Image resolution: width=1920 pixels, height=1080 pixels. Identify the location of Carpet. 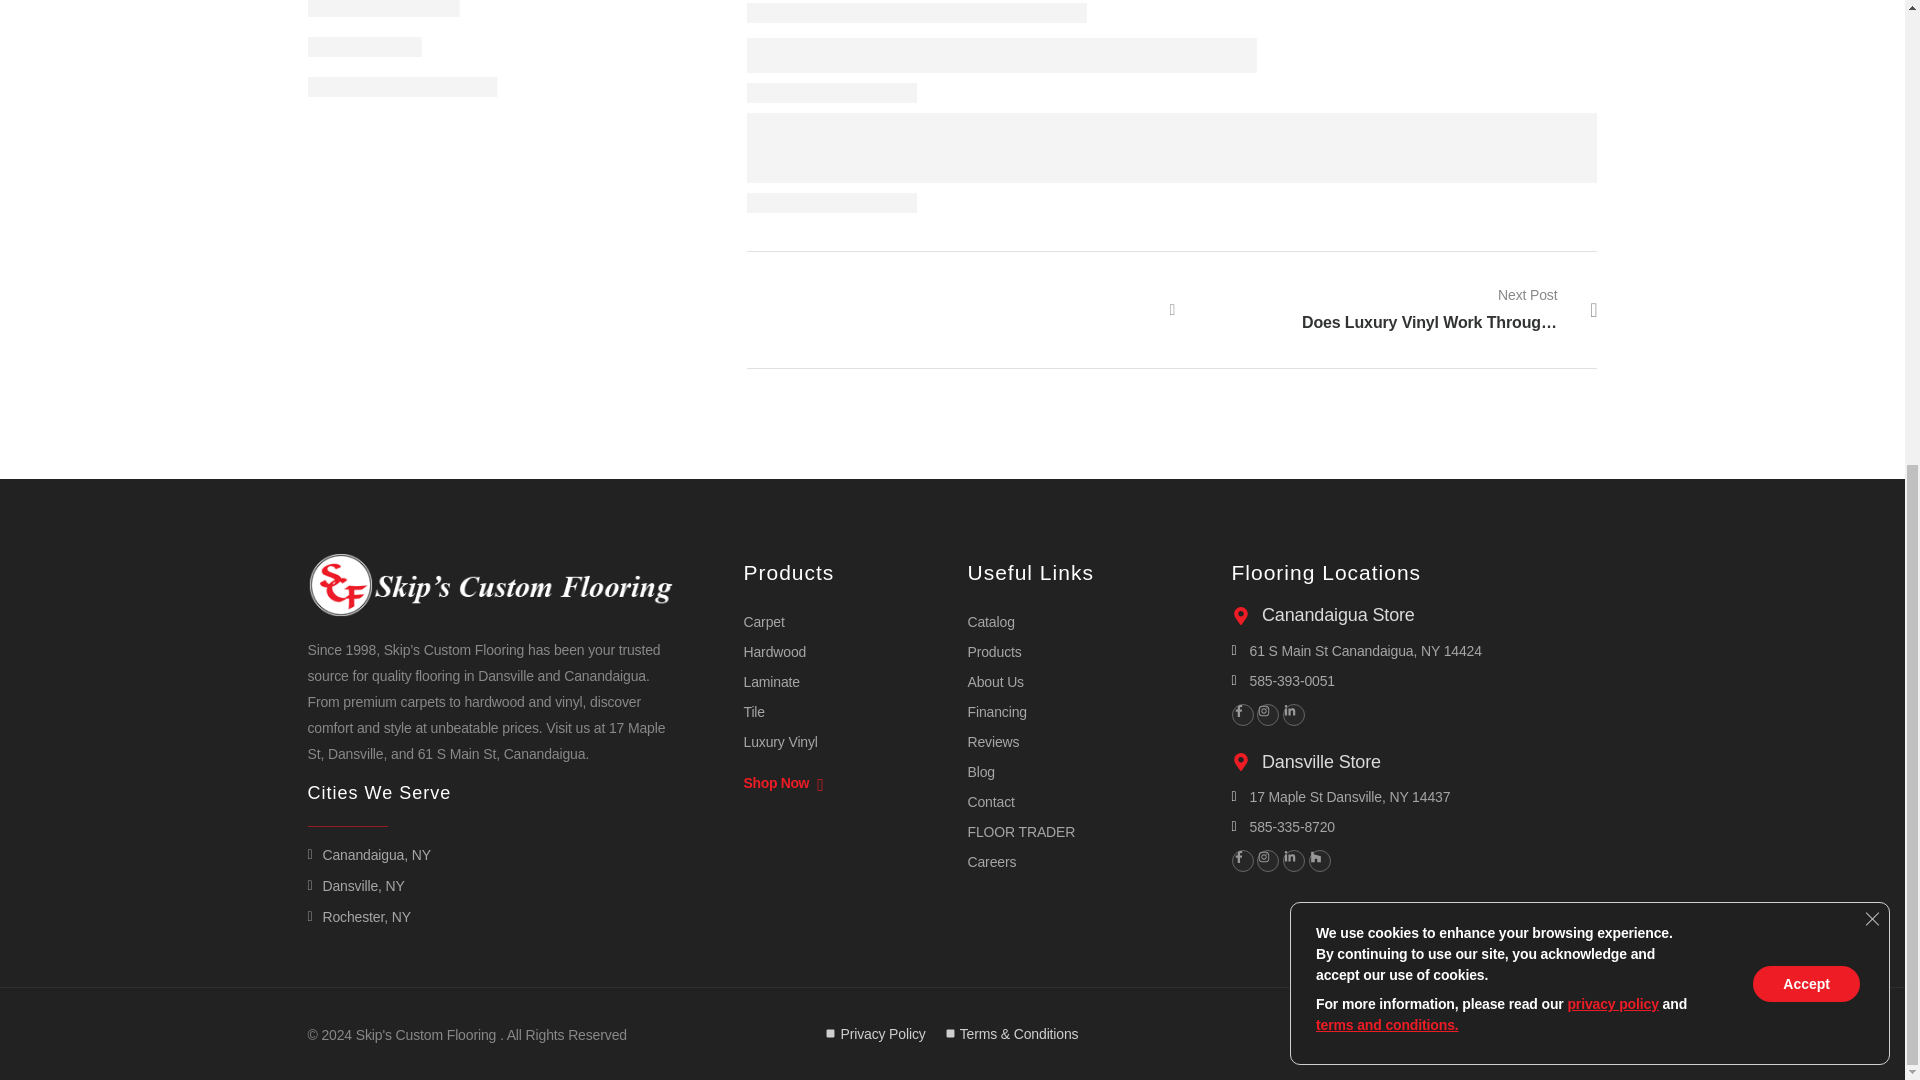
(764, 622).